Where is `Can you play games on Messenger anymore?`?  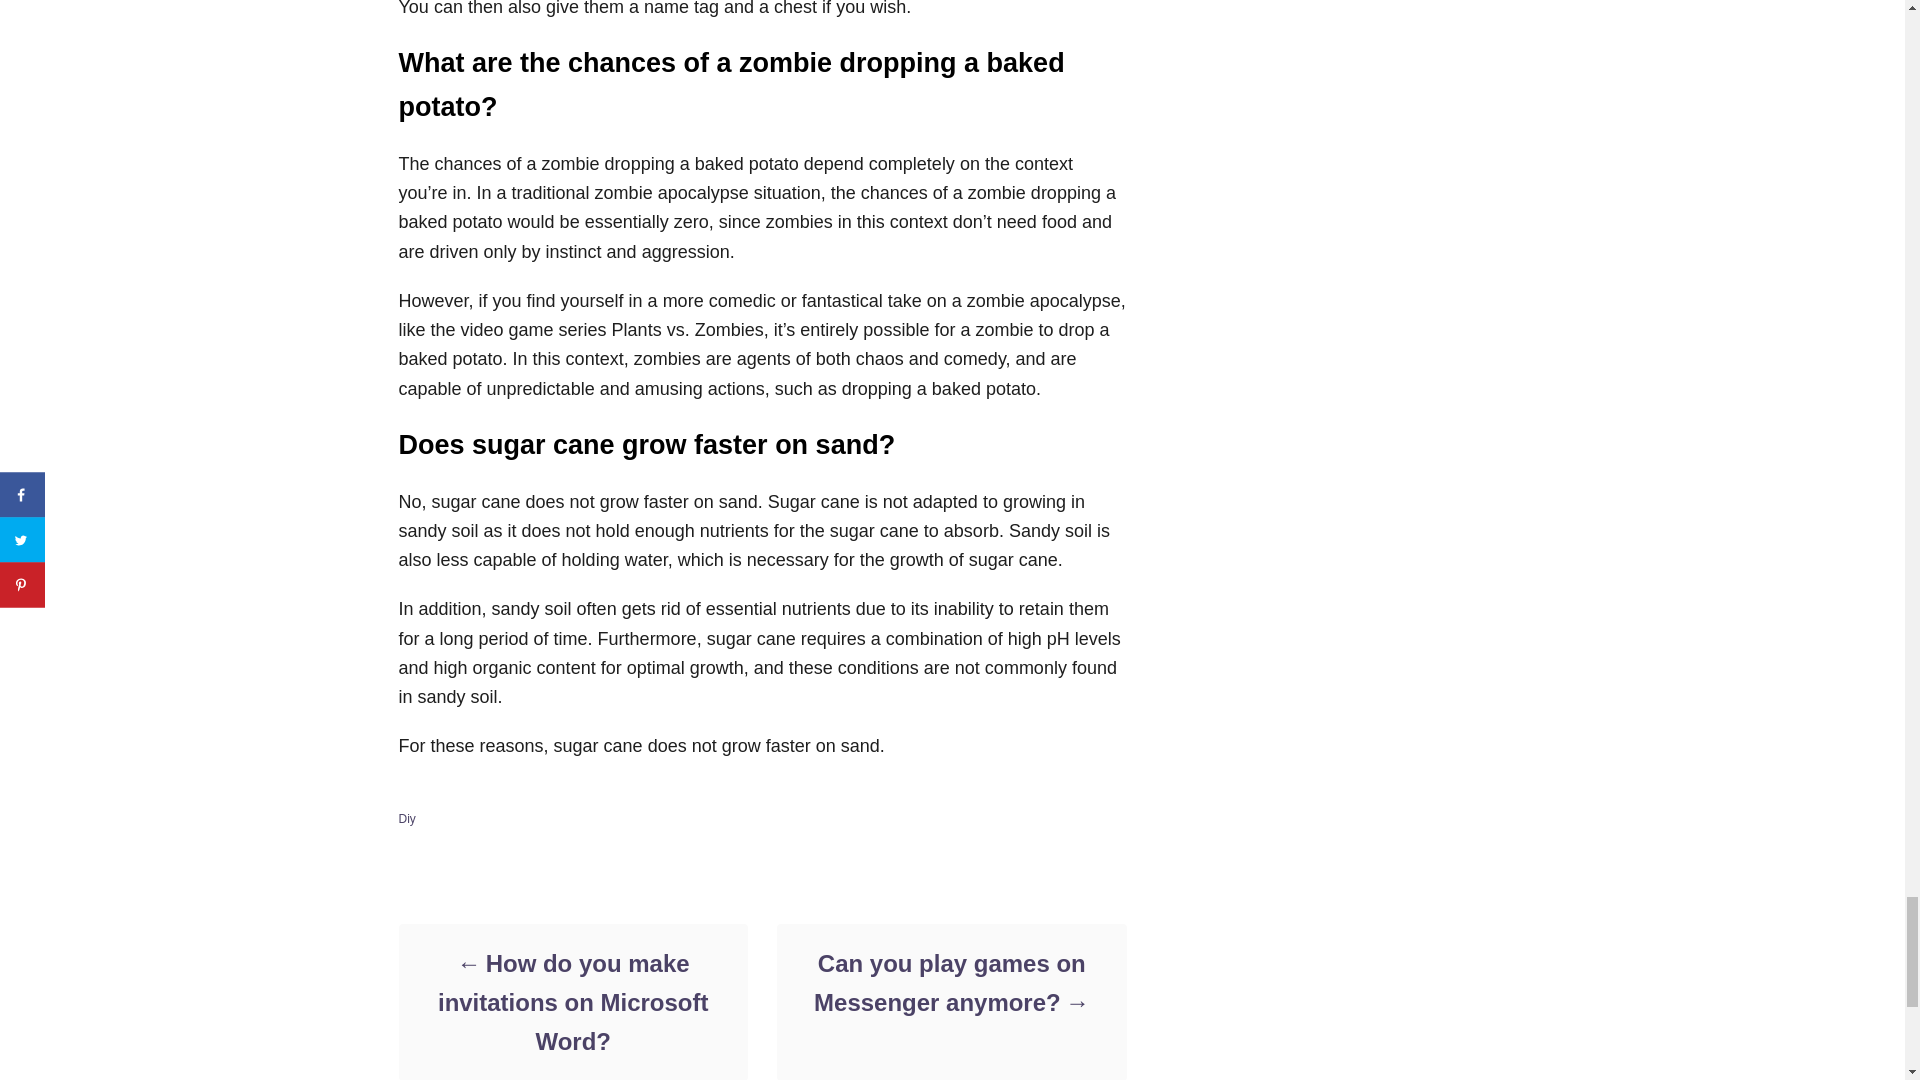
Can you play games on Messenger anymore? is located at coordinates (950, 982).